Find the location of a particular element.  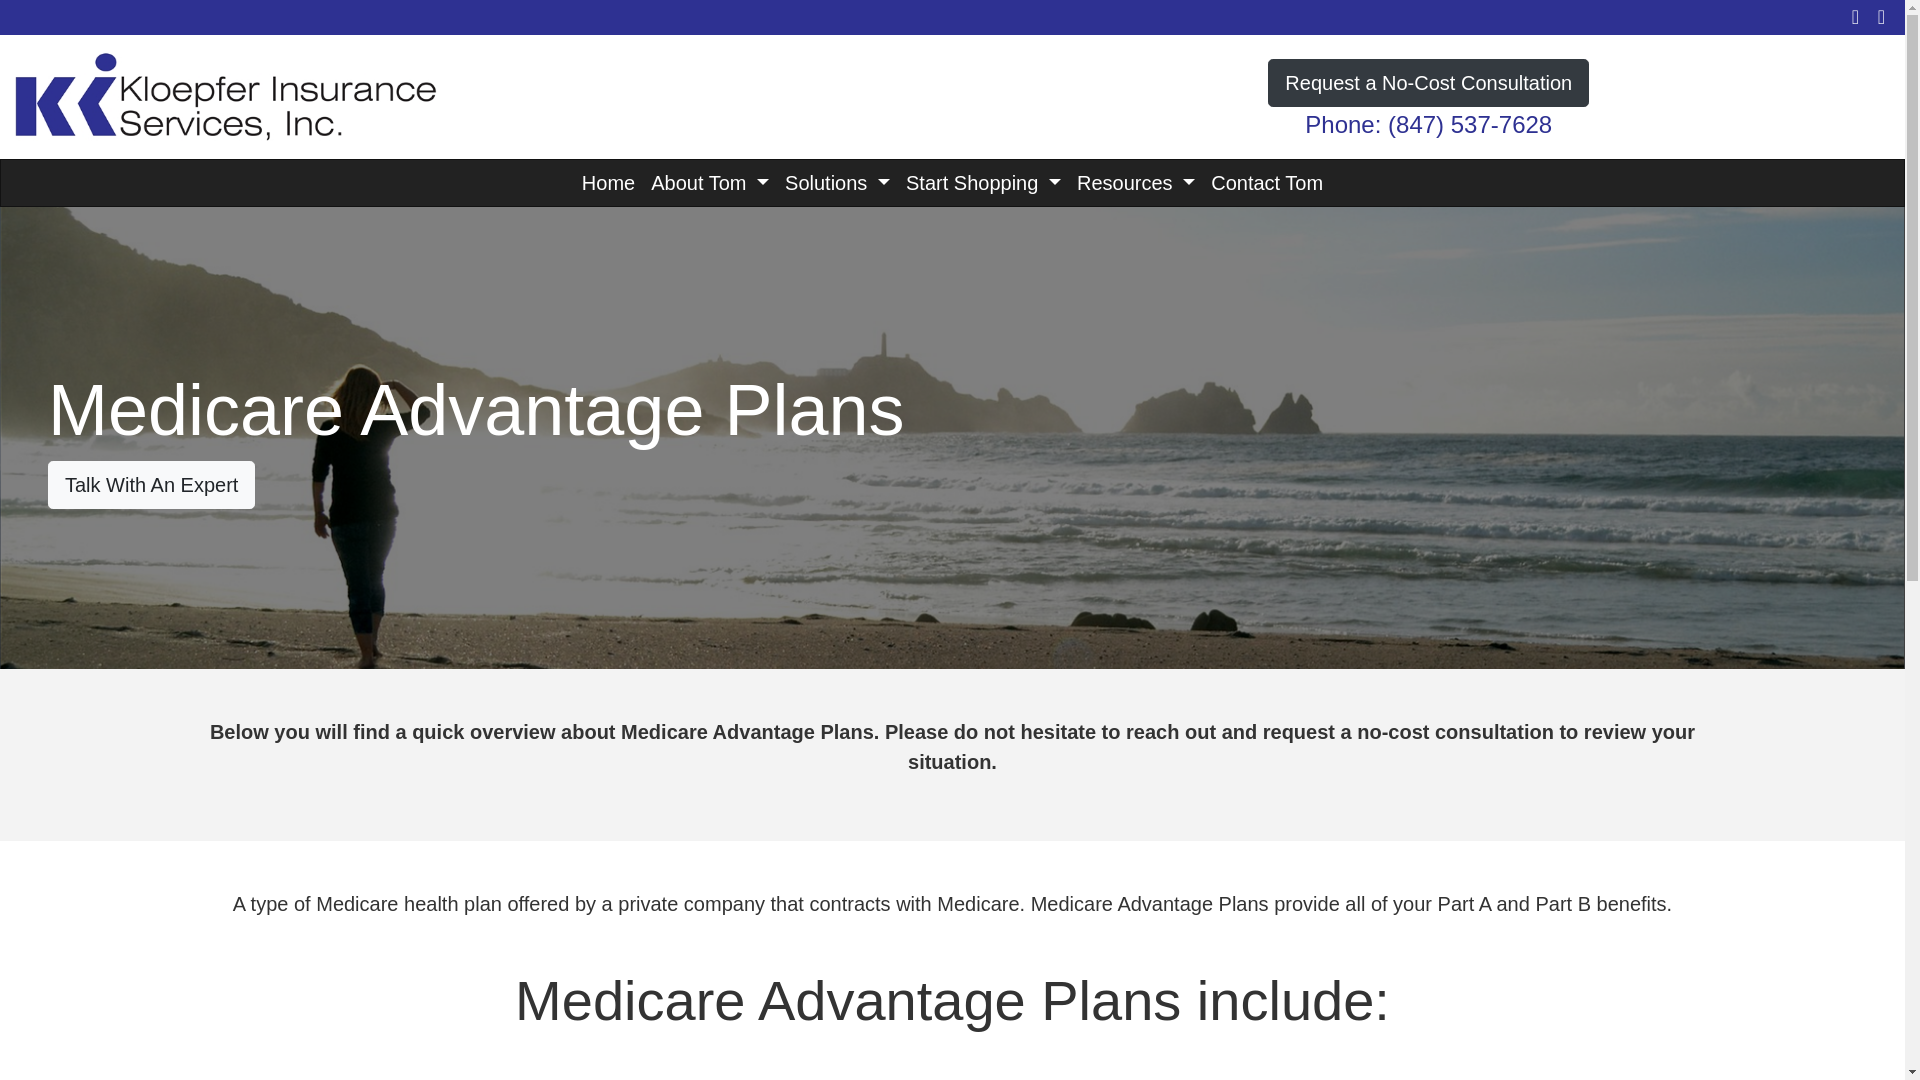

Request a No-Cost Consultation is located at coordinates (1428, 82).